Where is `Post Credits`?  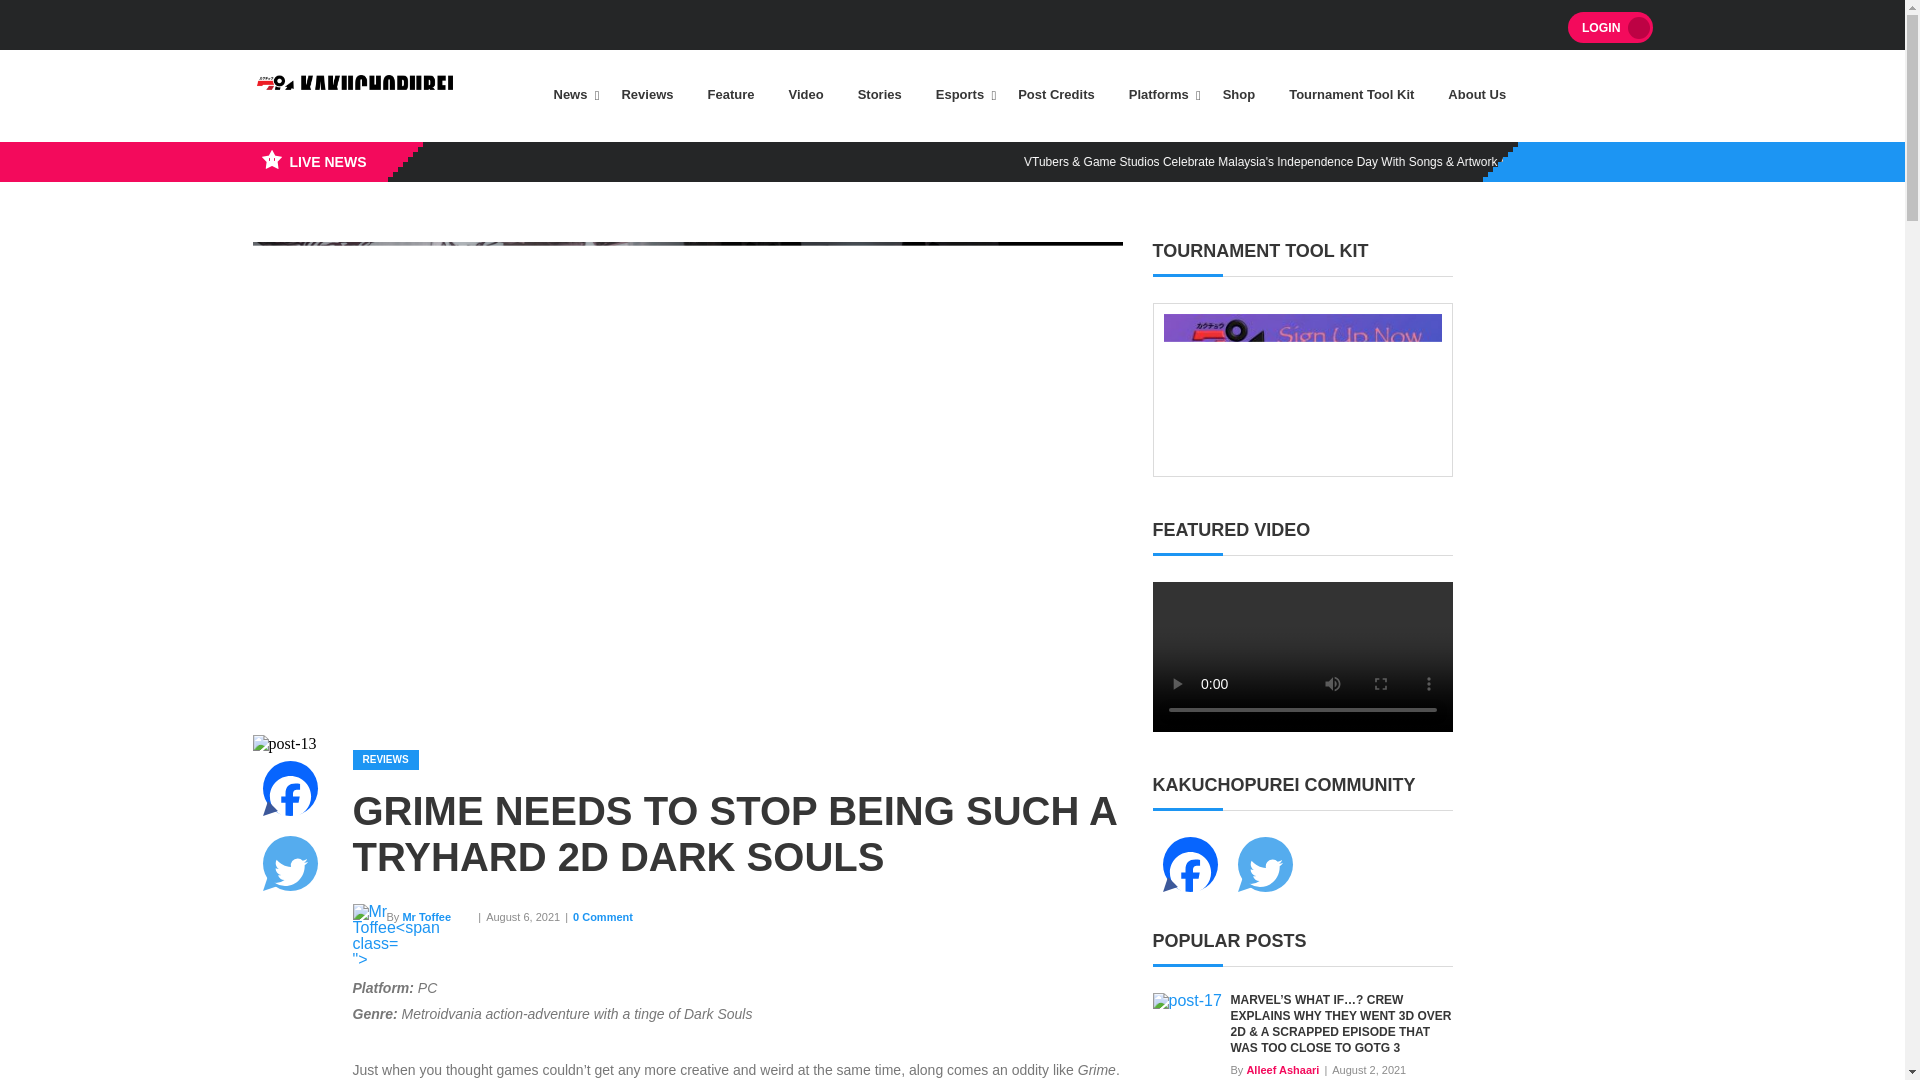
Post Credits is located at coordinates (1056, 94).